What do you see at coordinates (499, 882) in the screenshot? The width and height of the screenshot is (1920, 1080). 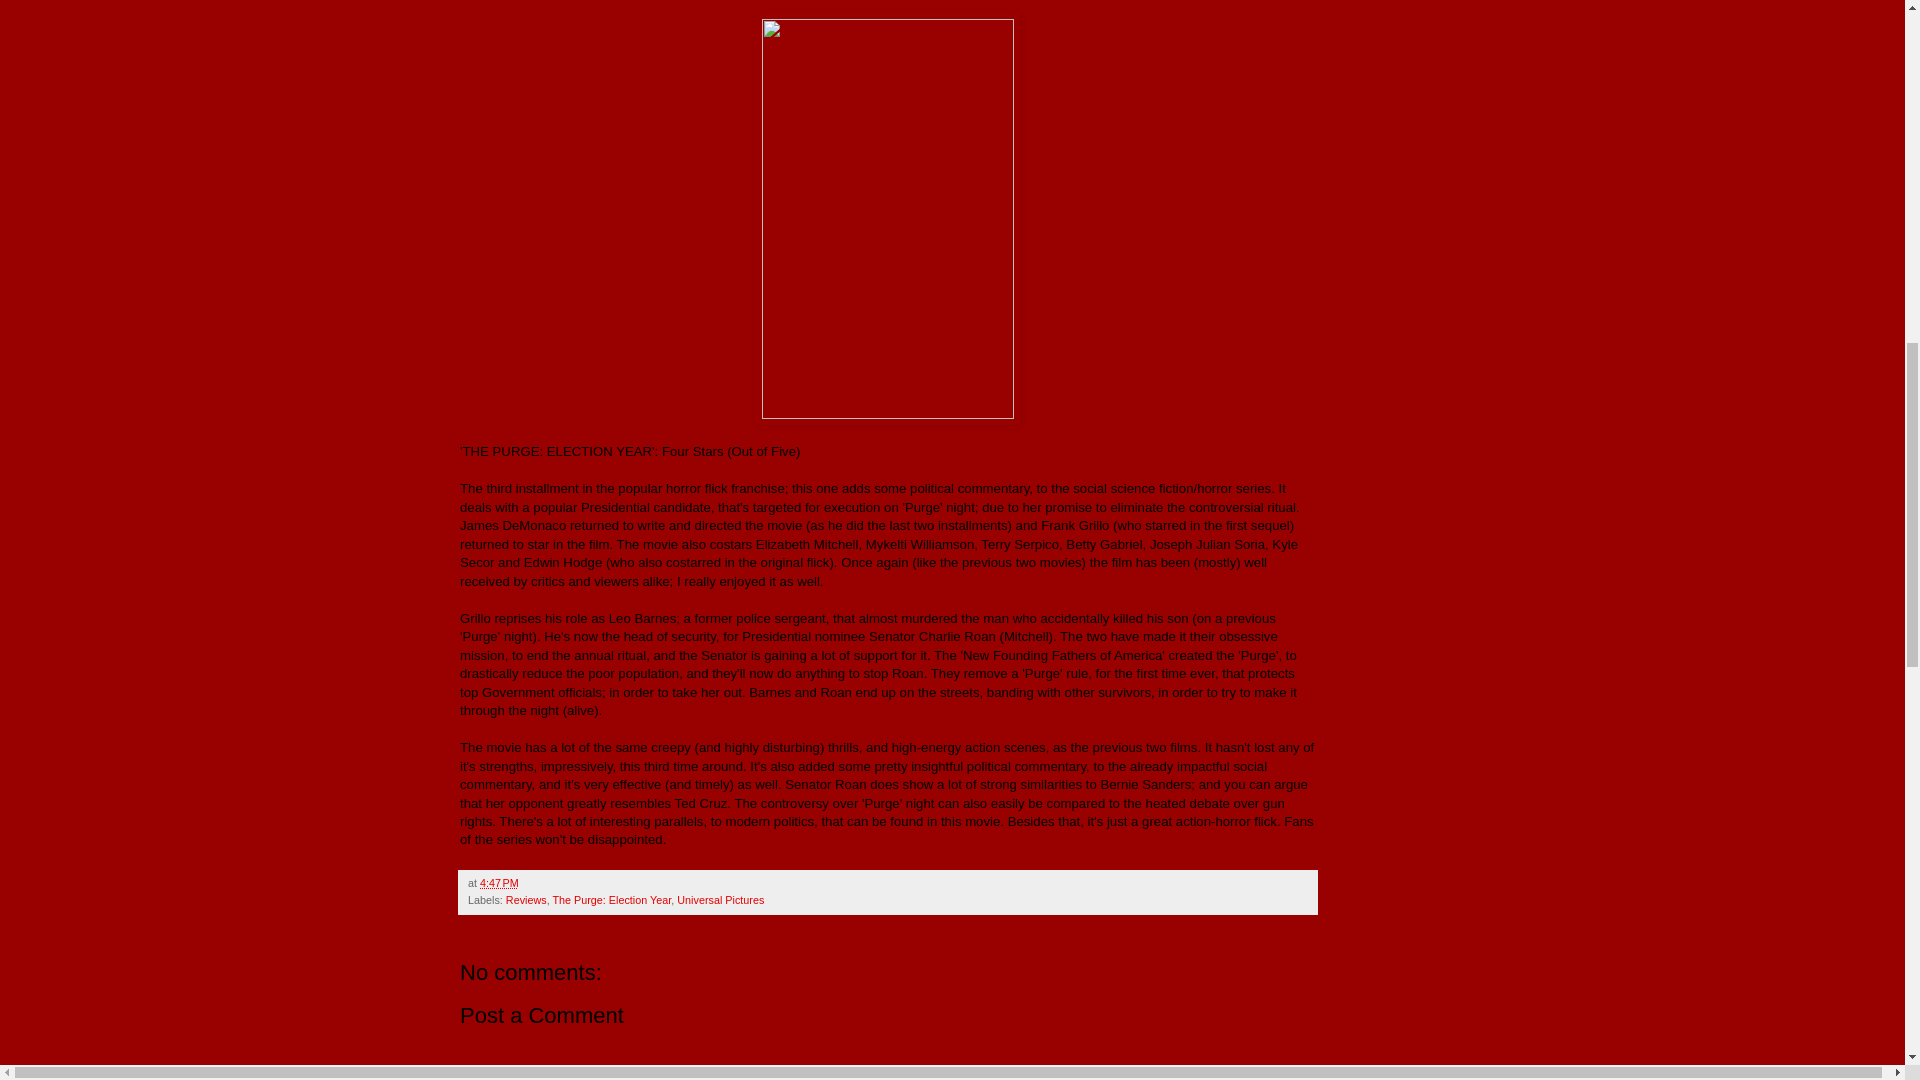 I see `permanent link` at bounding box center [499, 882].